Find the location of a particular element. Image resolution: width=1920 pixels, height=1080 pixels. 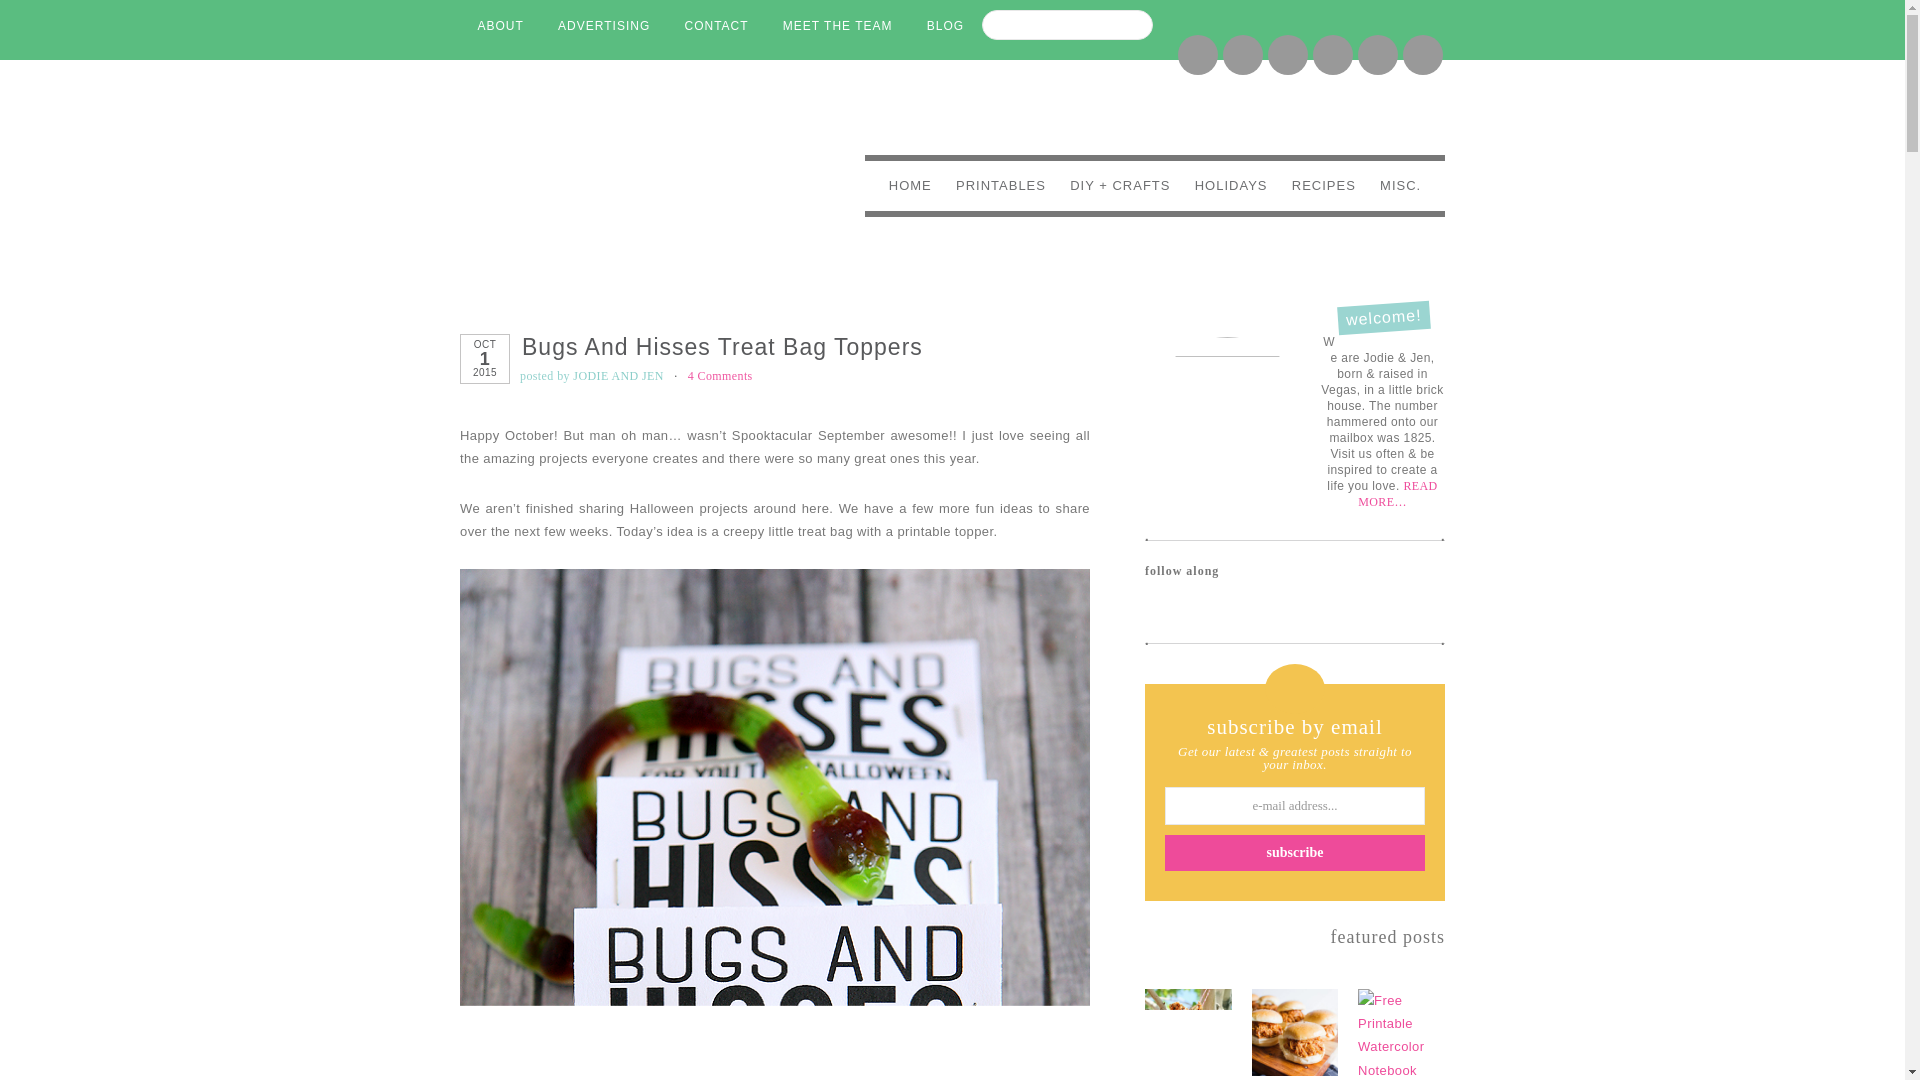

Bloglovin is located at coordinates (1198, 54).